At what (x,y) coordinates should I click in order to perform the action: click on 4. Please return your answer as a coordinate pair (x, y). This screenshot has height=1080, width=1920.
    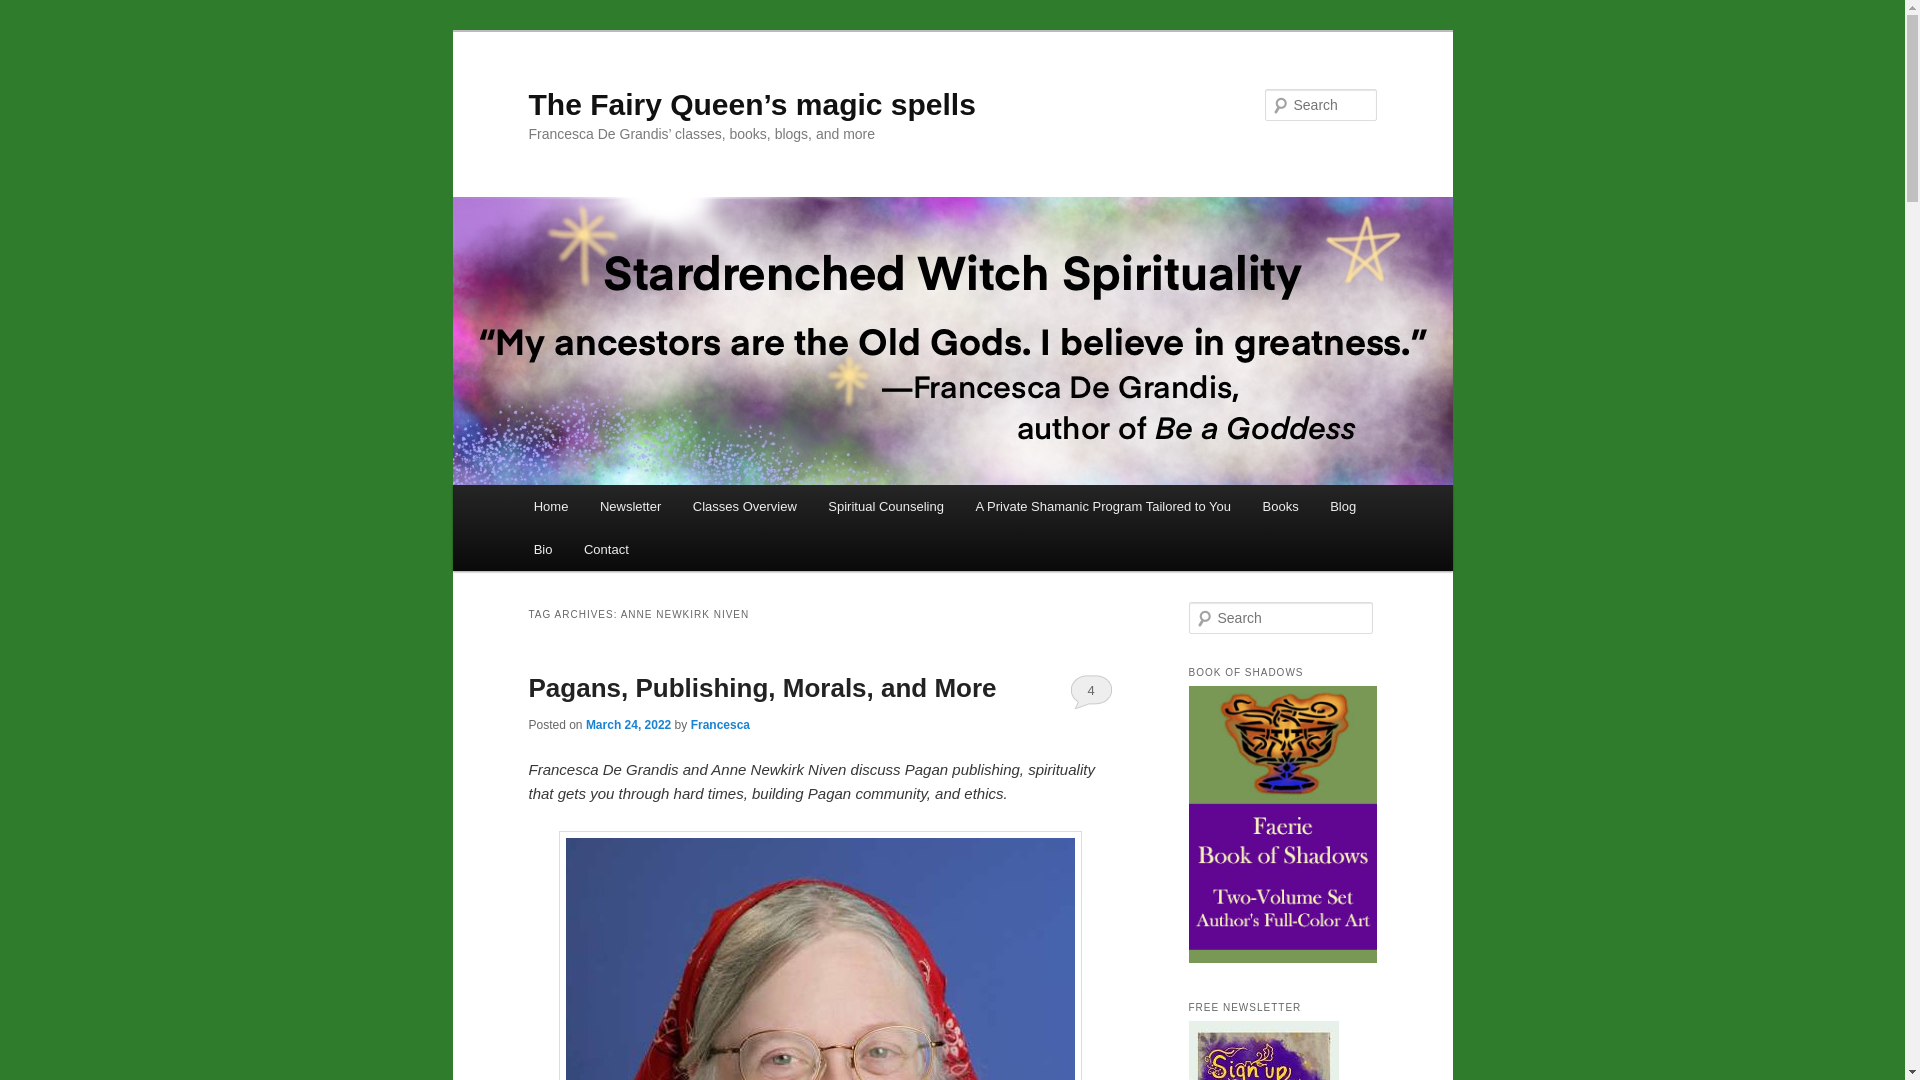
    Looking at the image, I should click on (1091, 690).